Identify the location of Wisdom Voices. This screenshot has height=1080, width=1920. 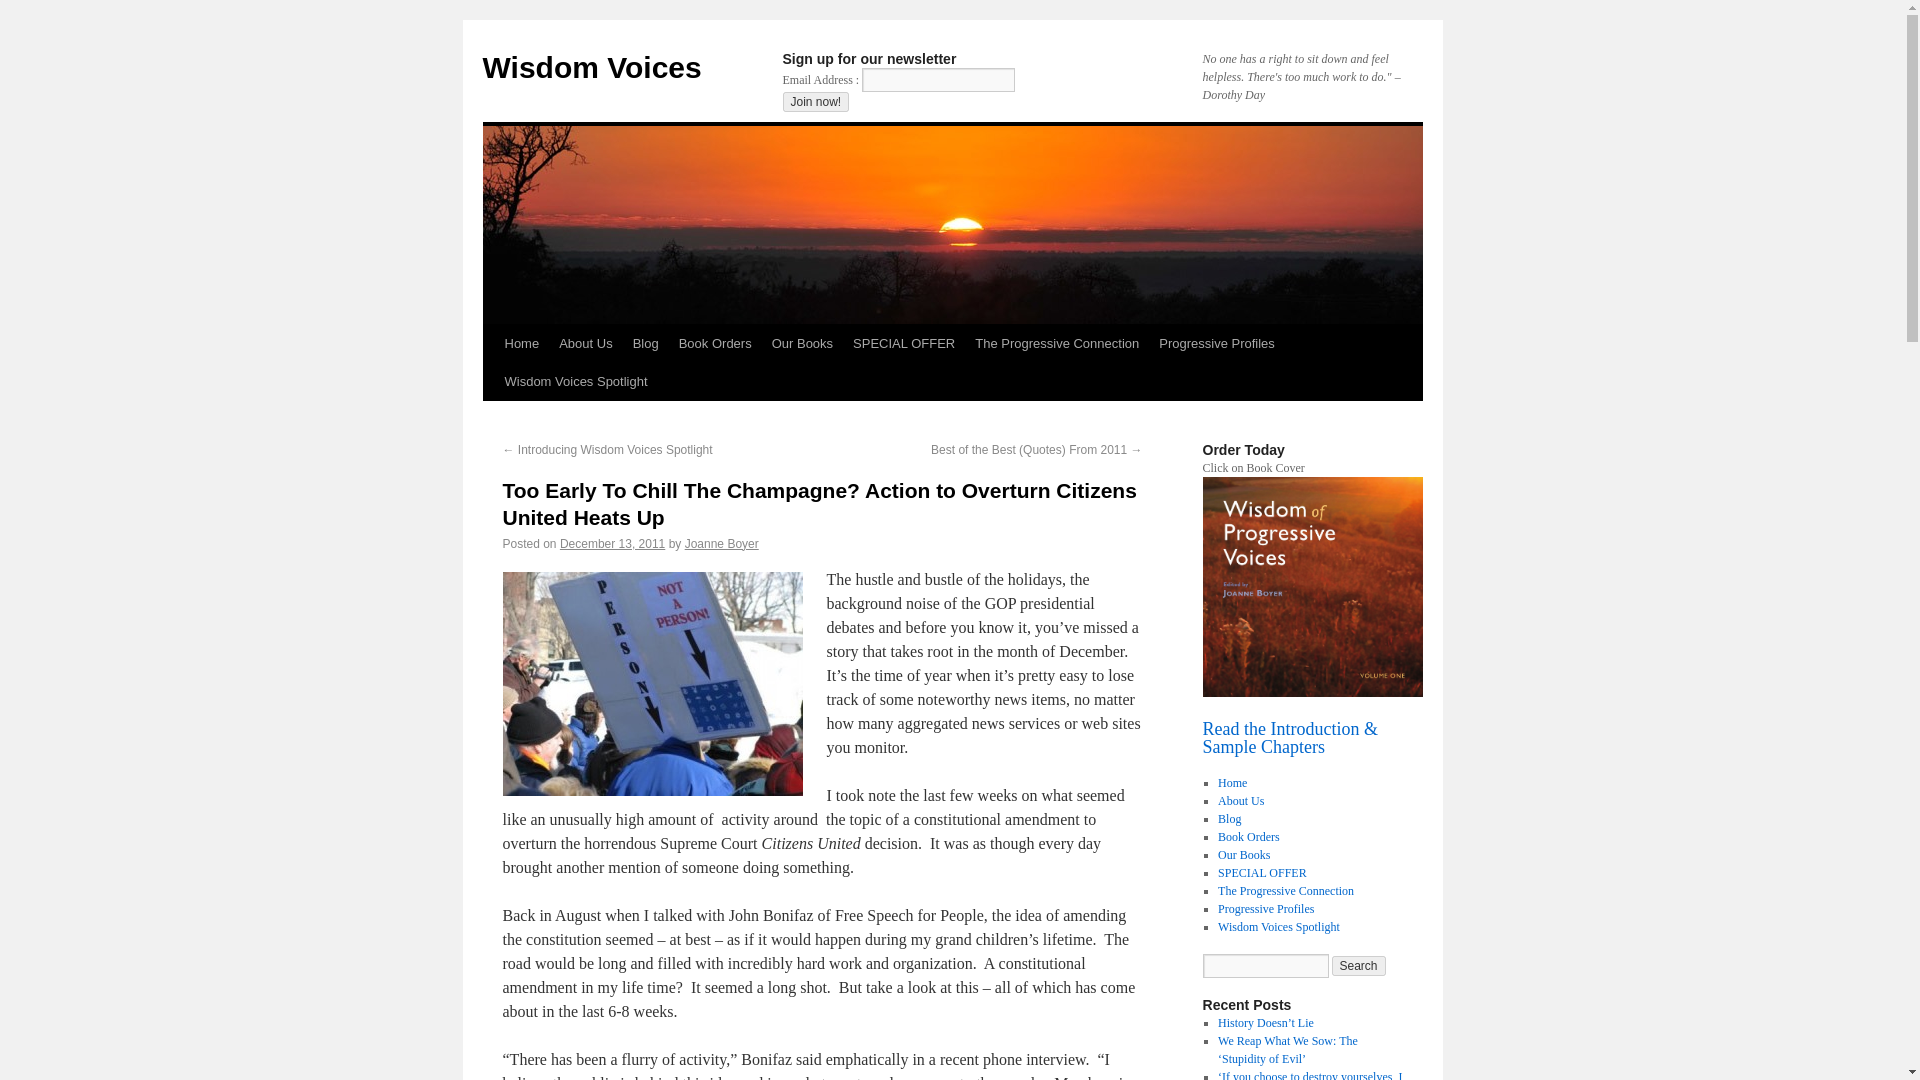
(590, 67).